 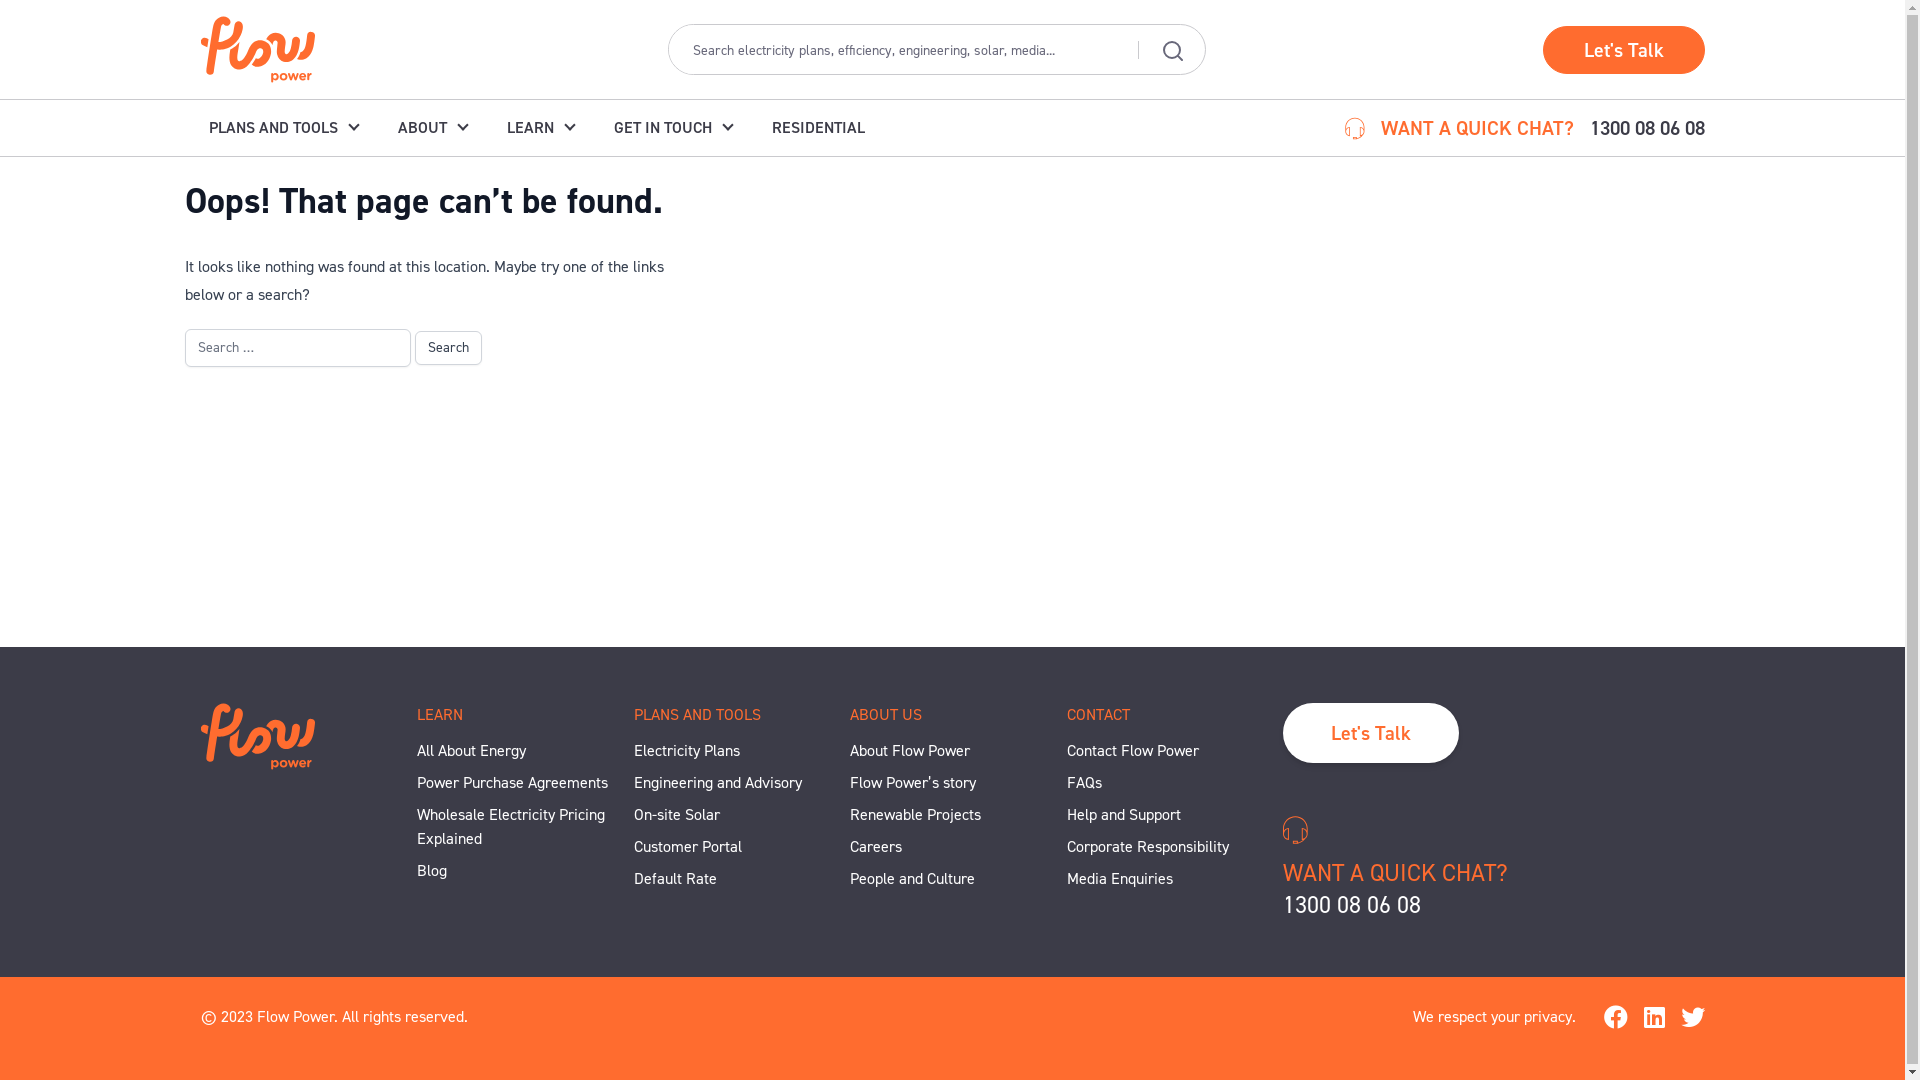 I want to click on RESIDENTIAL, so click(x=818, y=128).